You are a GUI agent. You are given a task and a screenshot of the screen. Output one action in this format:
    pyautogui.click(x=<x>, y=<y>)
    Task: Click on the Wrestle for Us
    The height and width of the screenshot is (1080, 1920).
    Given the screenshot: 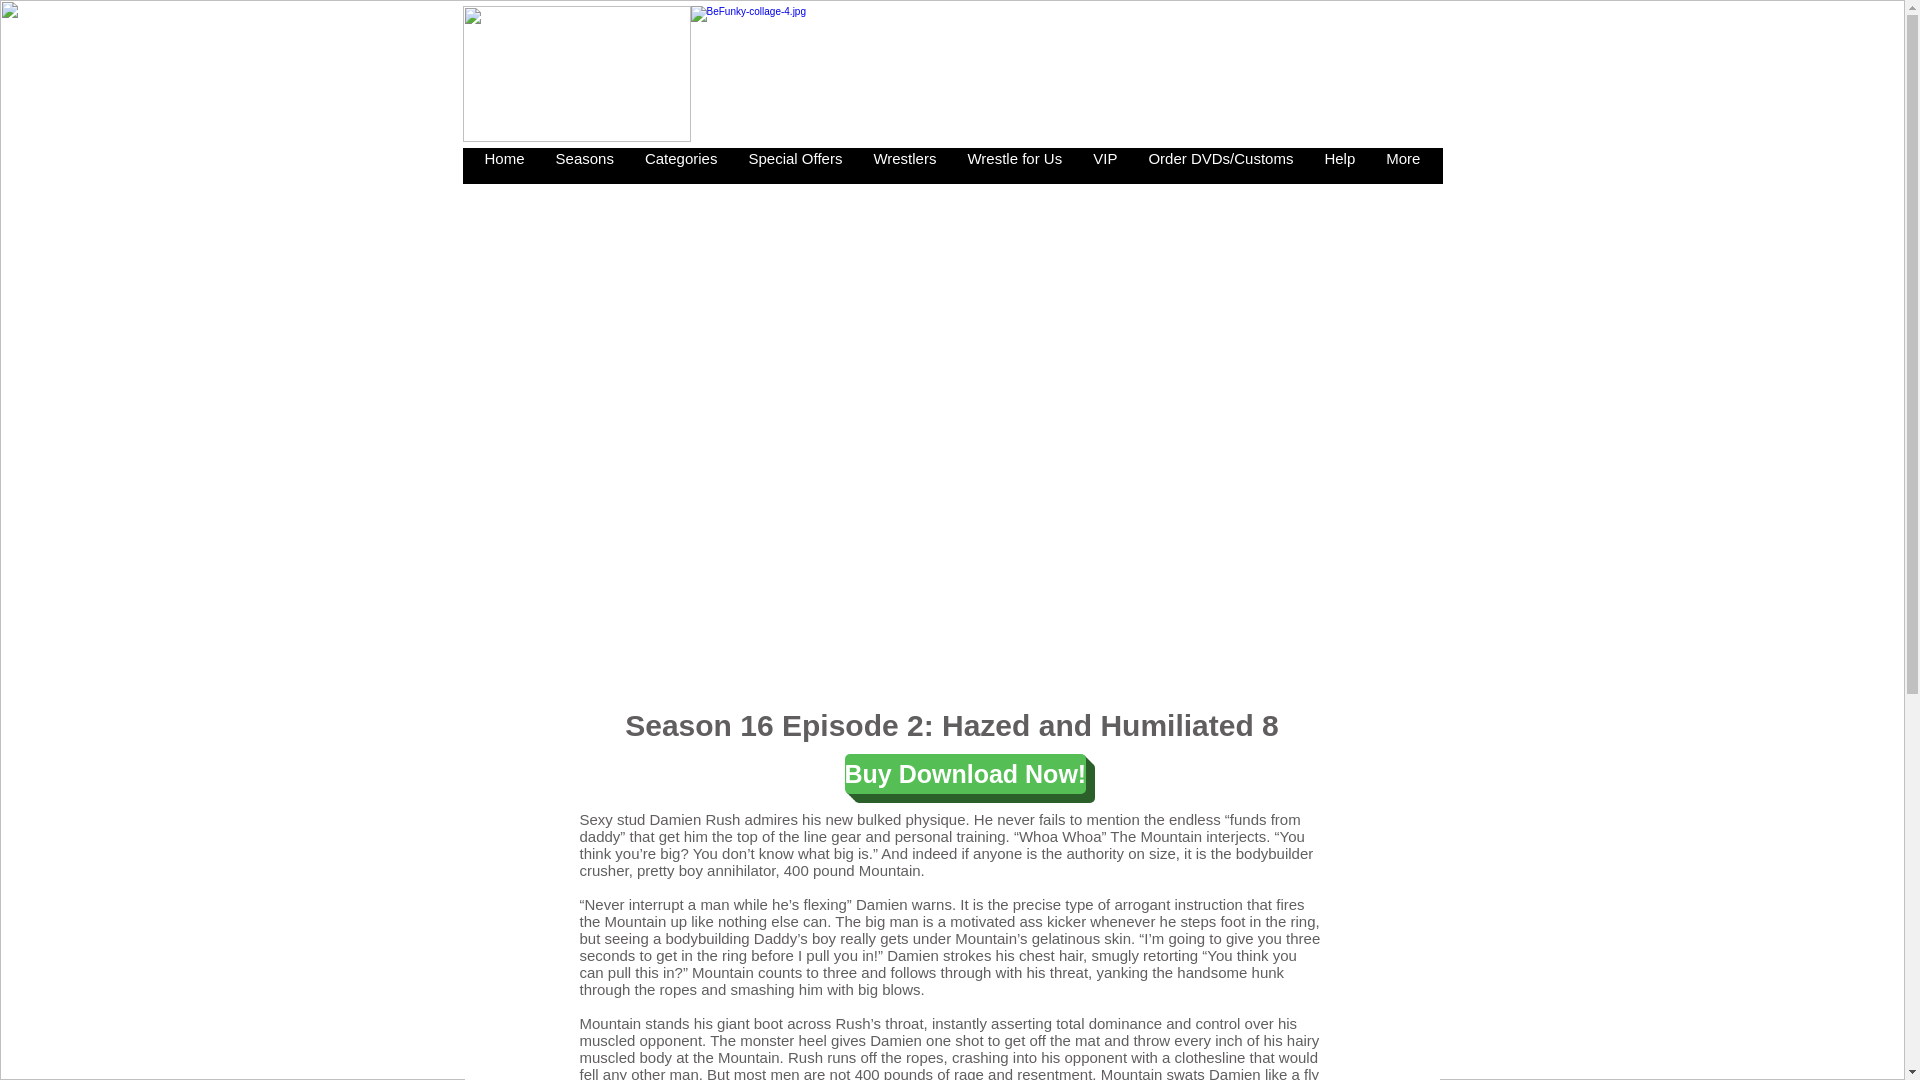 What is the action you would take?
    pyautogui.click(x=1014, y=165)
    